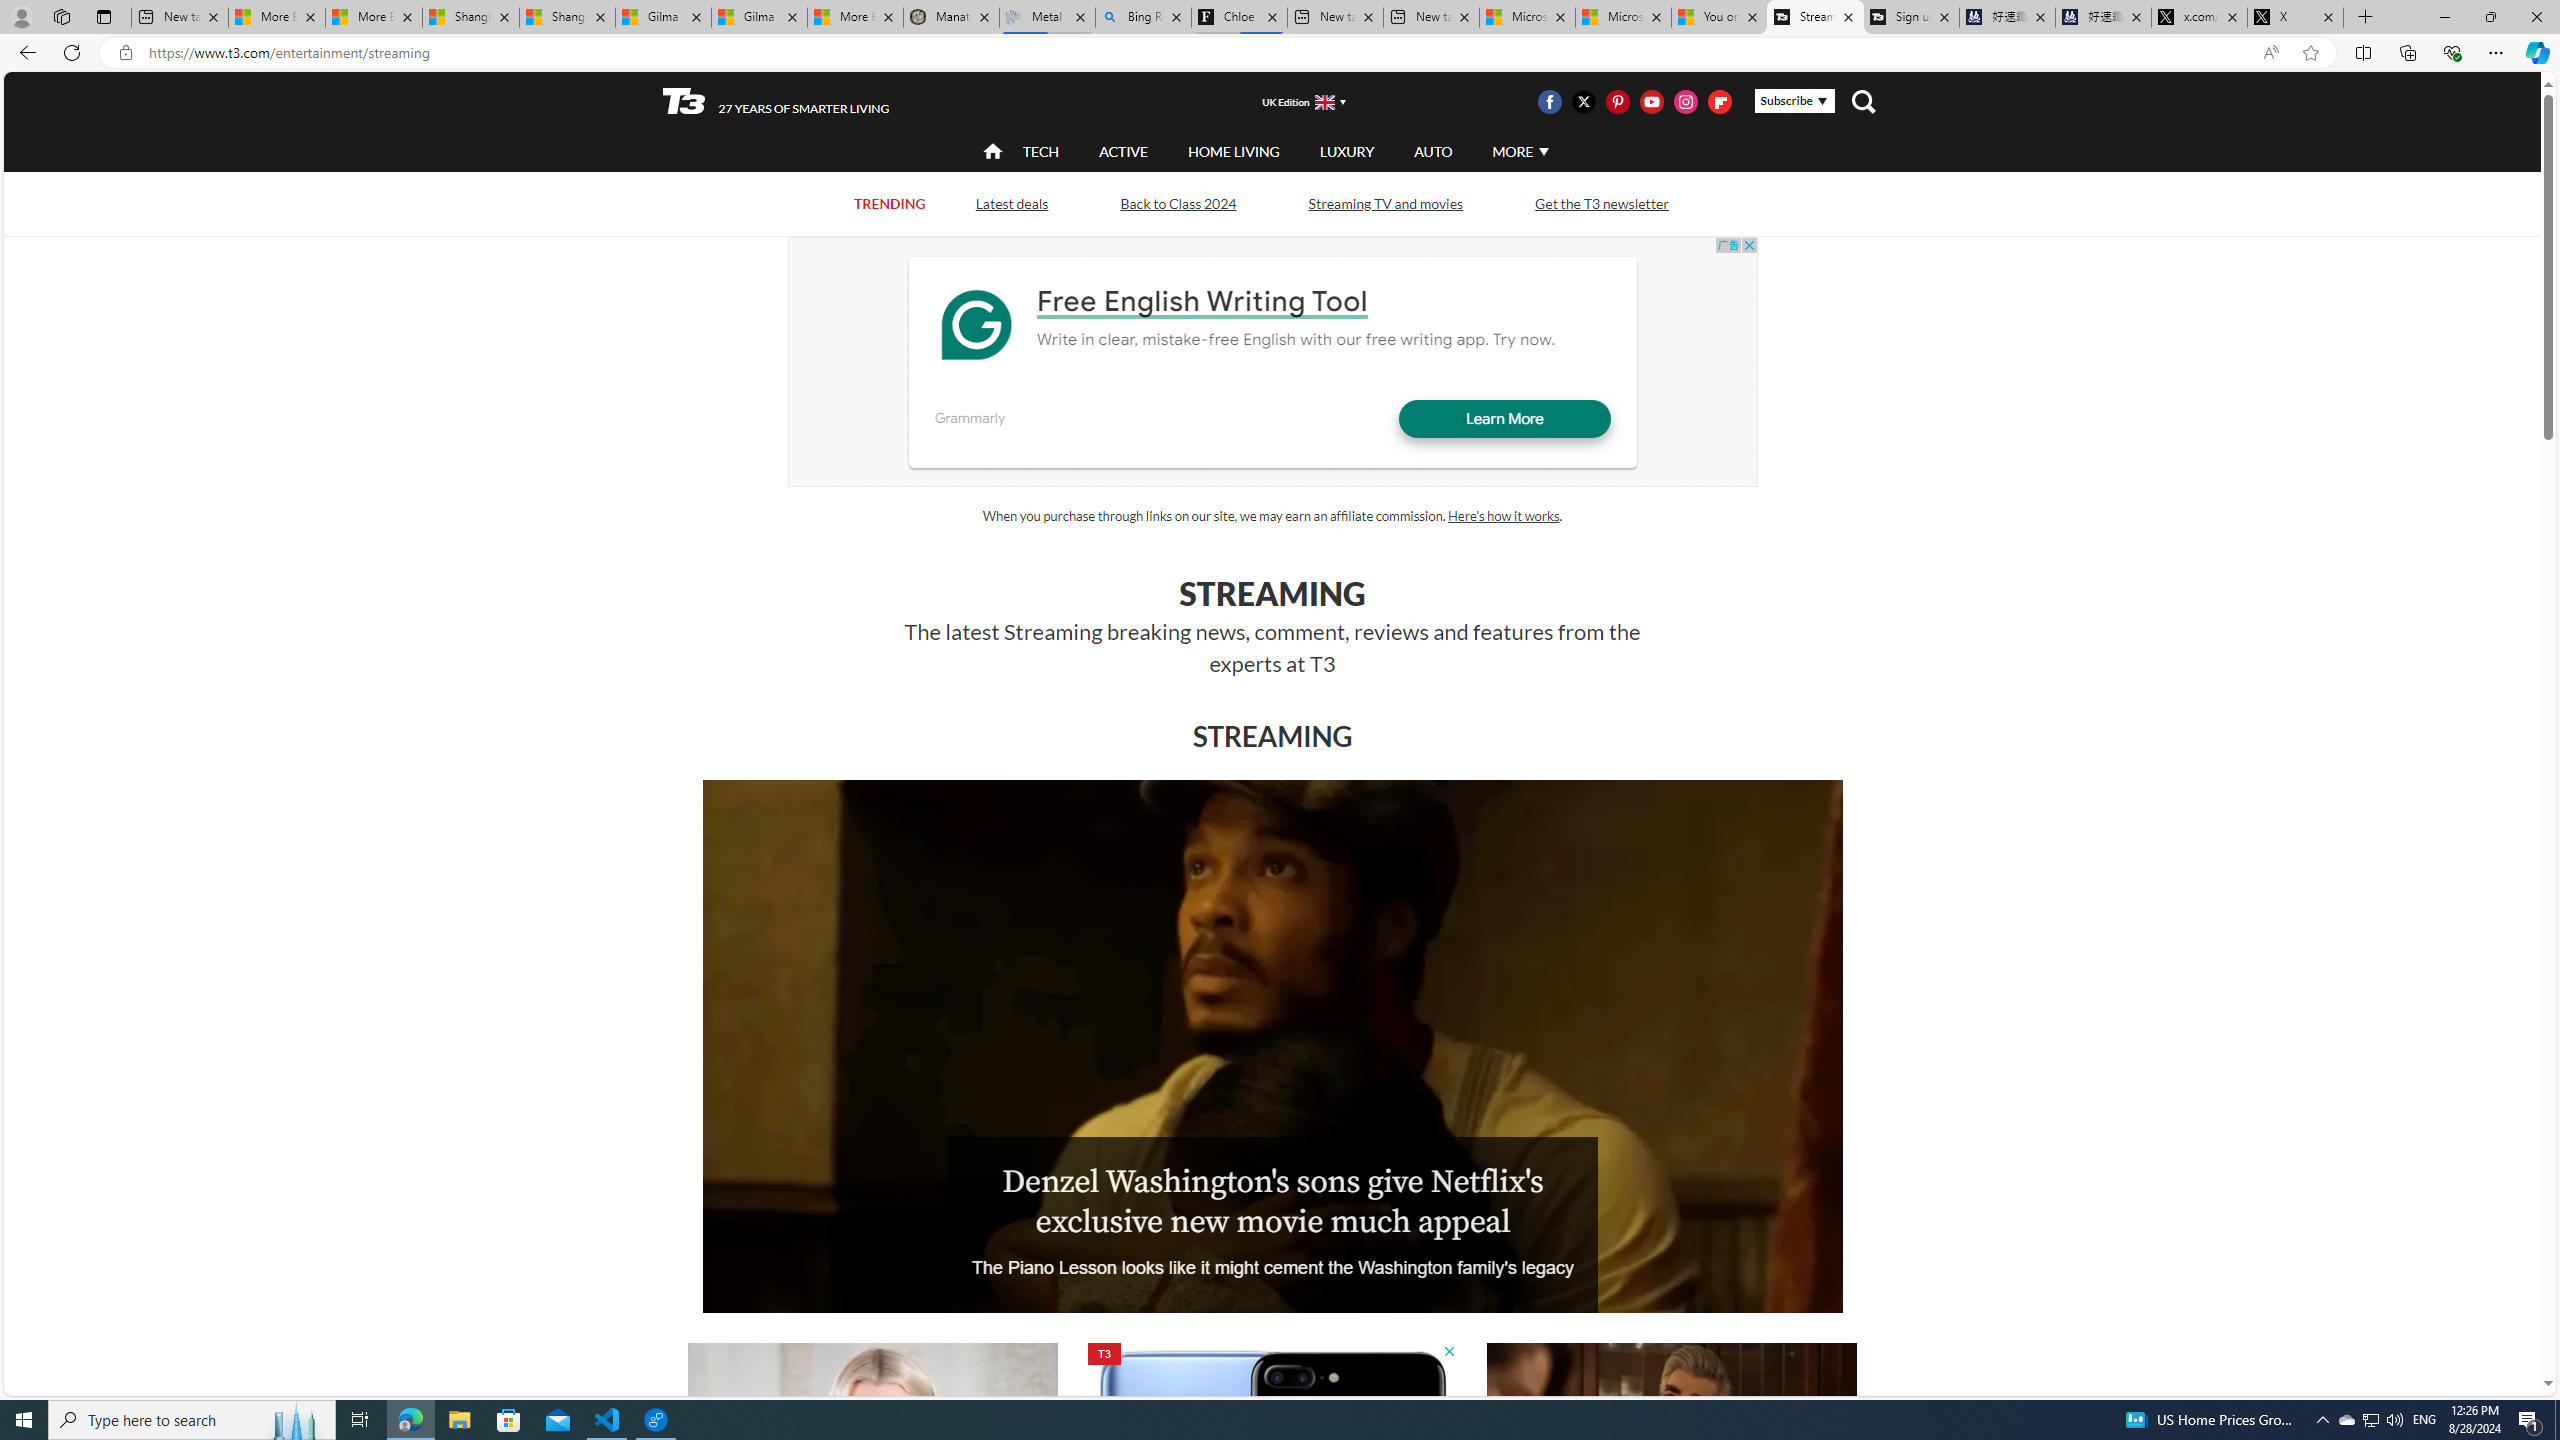  I want to click on ACTIVE, so click(1124, 152).